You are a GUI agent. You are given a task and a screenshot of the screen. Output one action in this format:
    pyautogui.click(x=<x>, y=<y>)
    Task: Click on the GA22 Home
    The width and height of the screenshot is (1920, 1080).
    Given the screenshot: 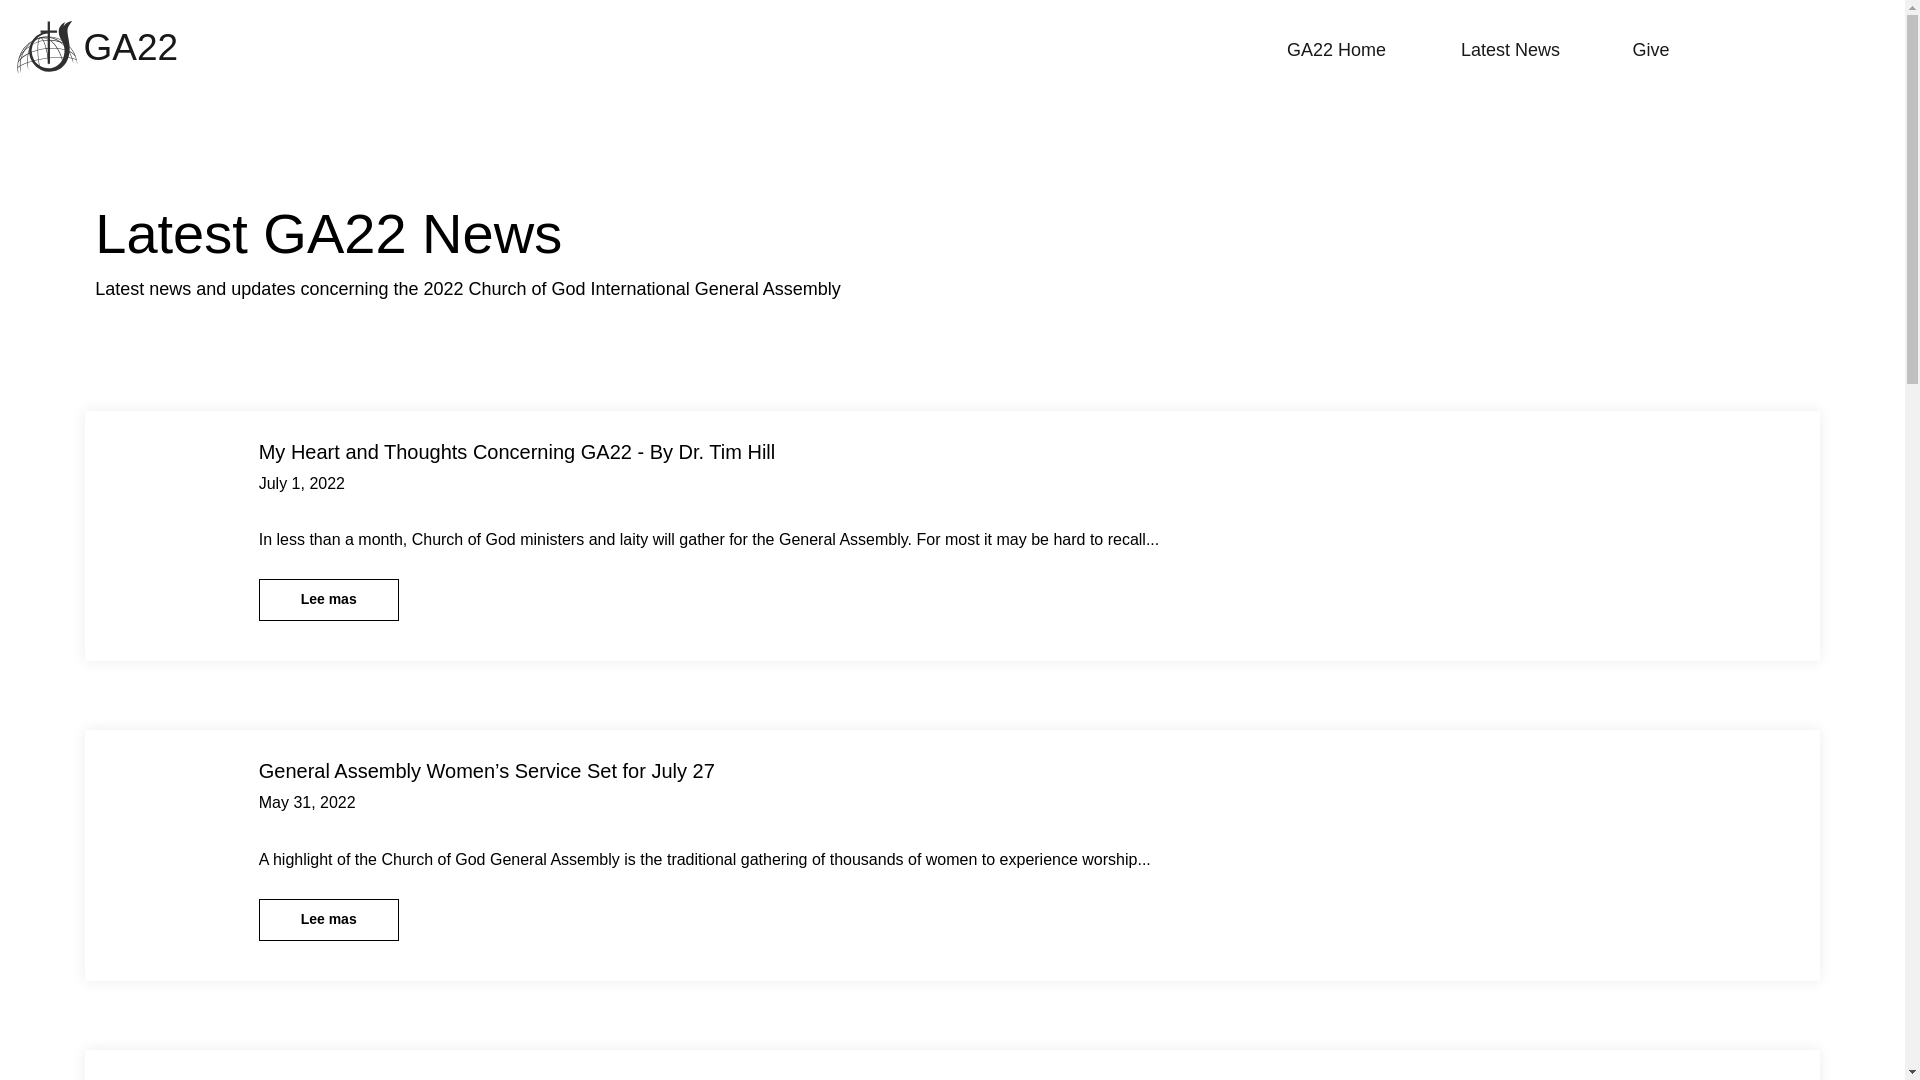 What is the action you would take?
    pyautogui.click(x=1336, y=50)
    